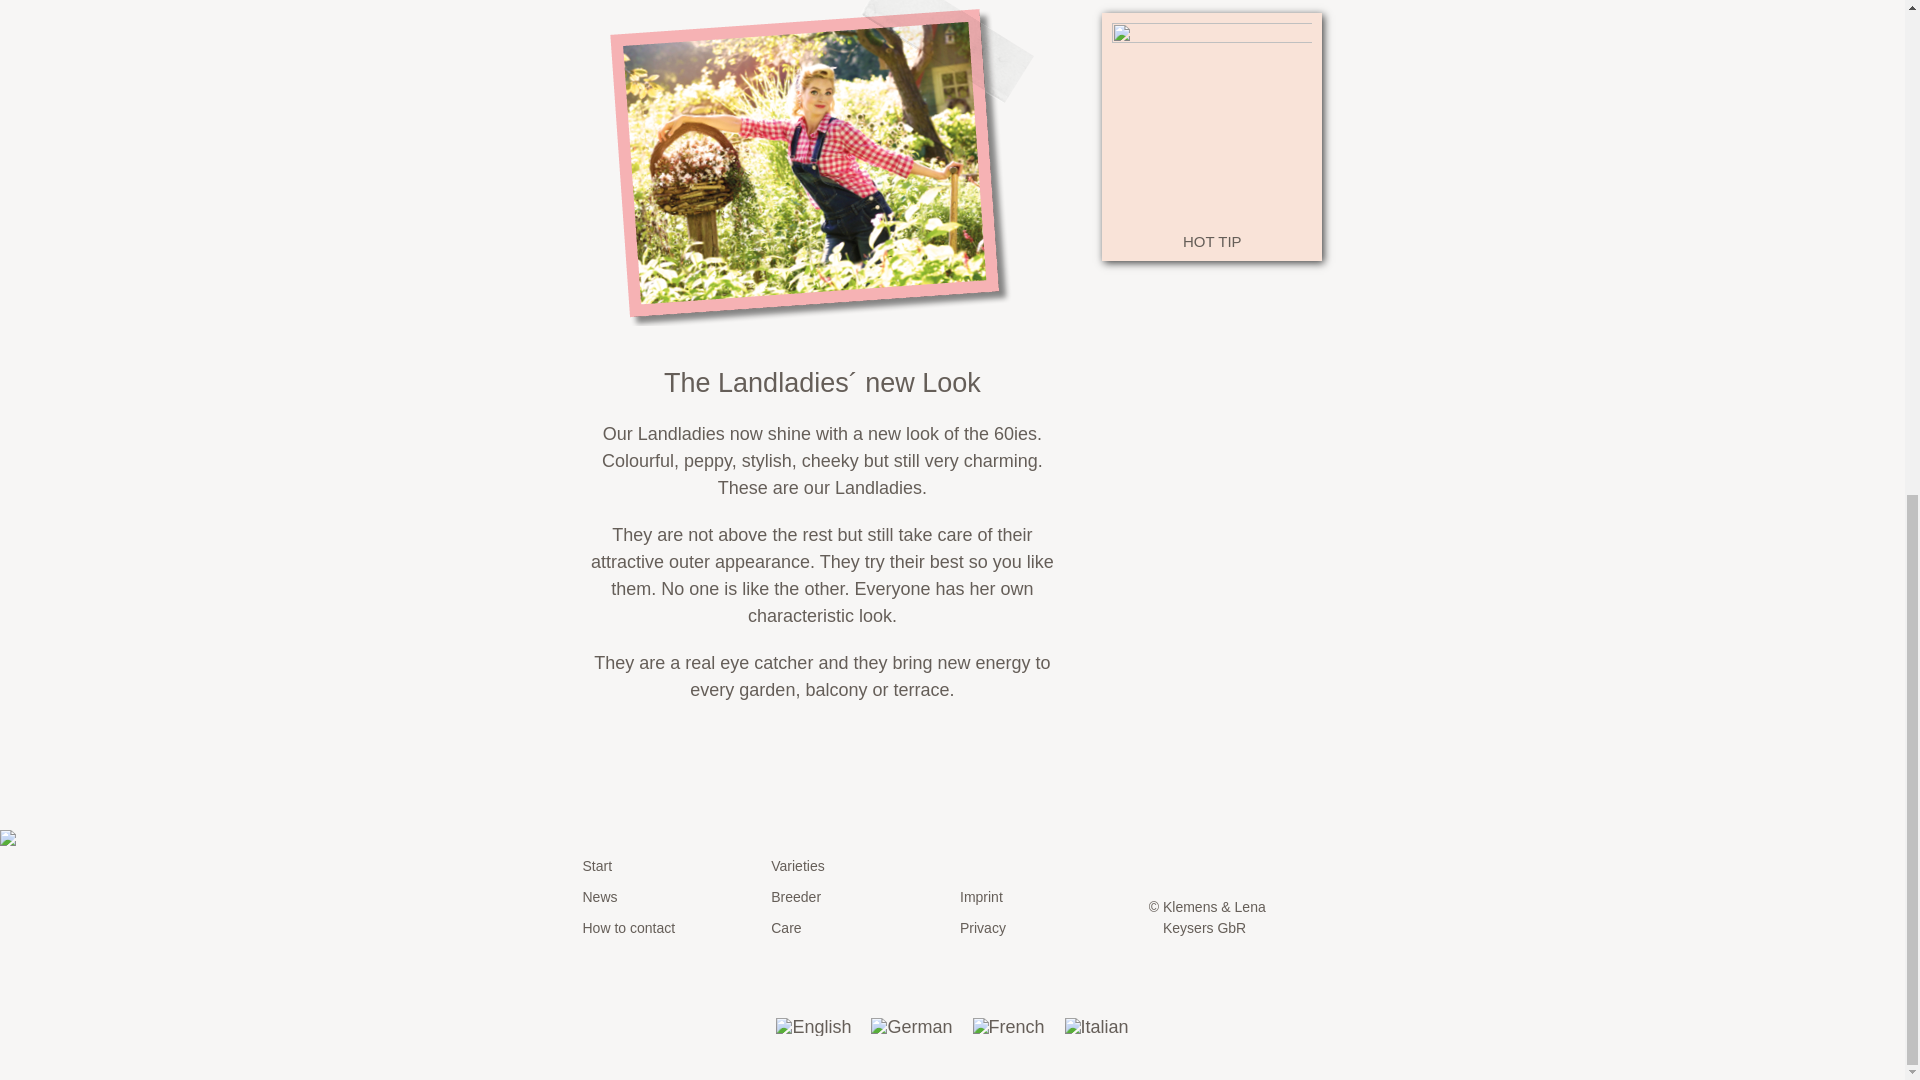  What do you see at coordinates (668, 866) in the screenshot?
I see `Start` at bounding box center [668, 866].